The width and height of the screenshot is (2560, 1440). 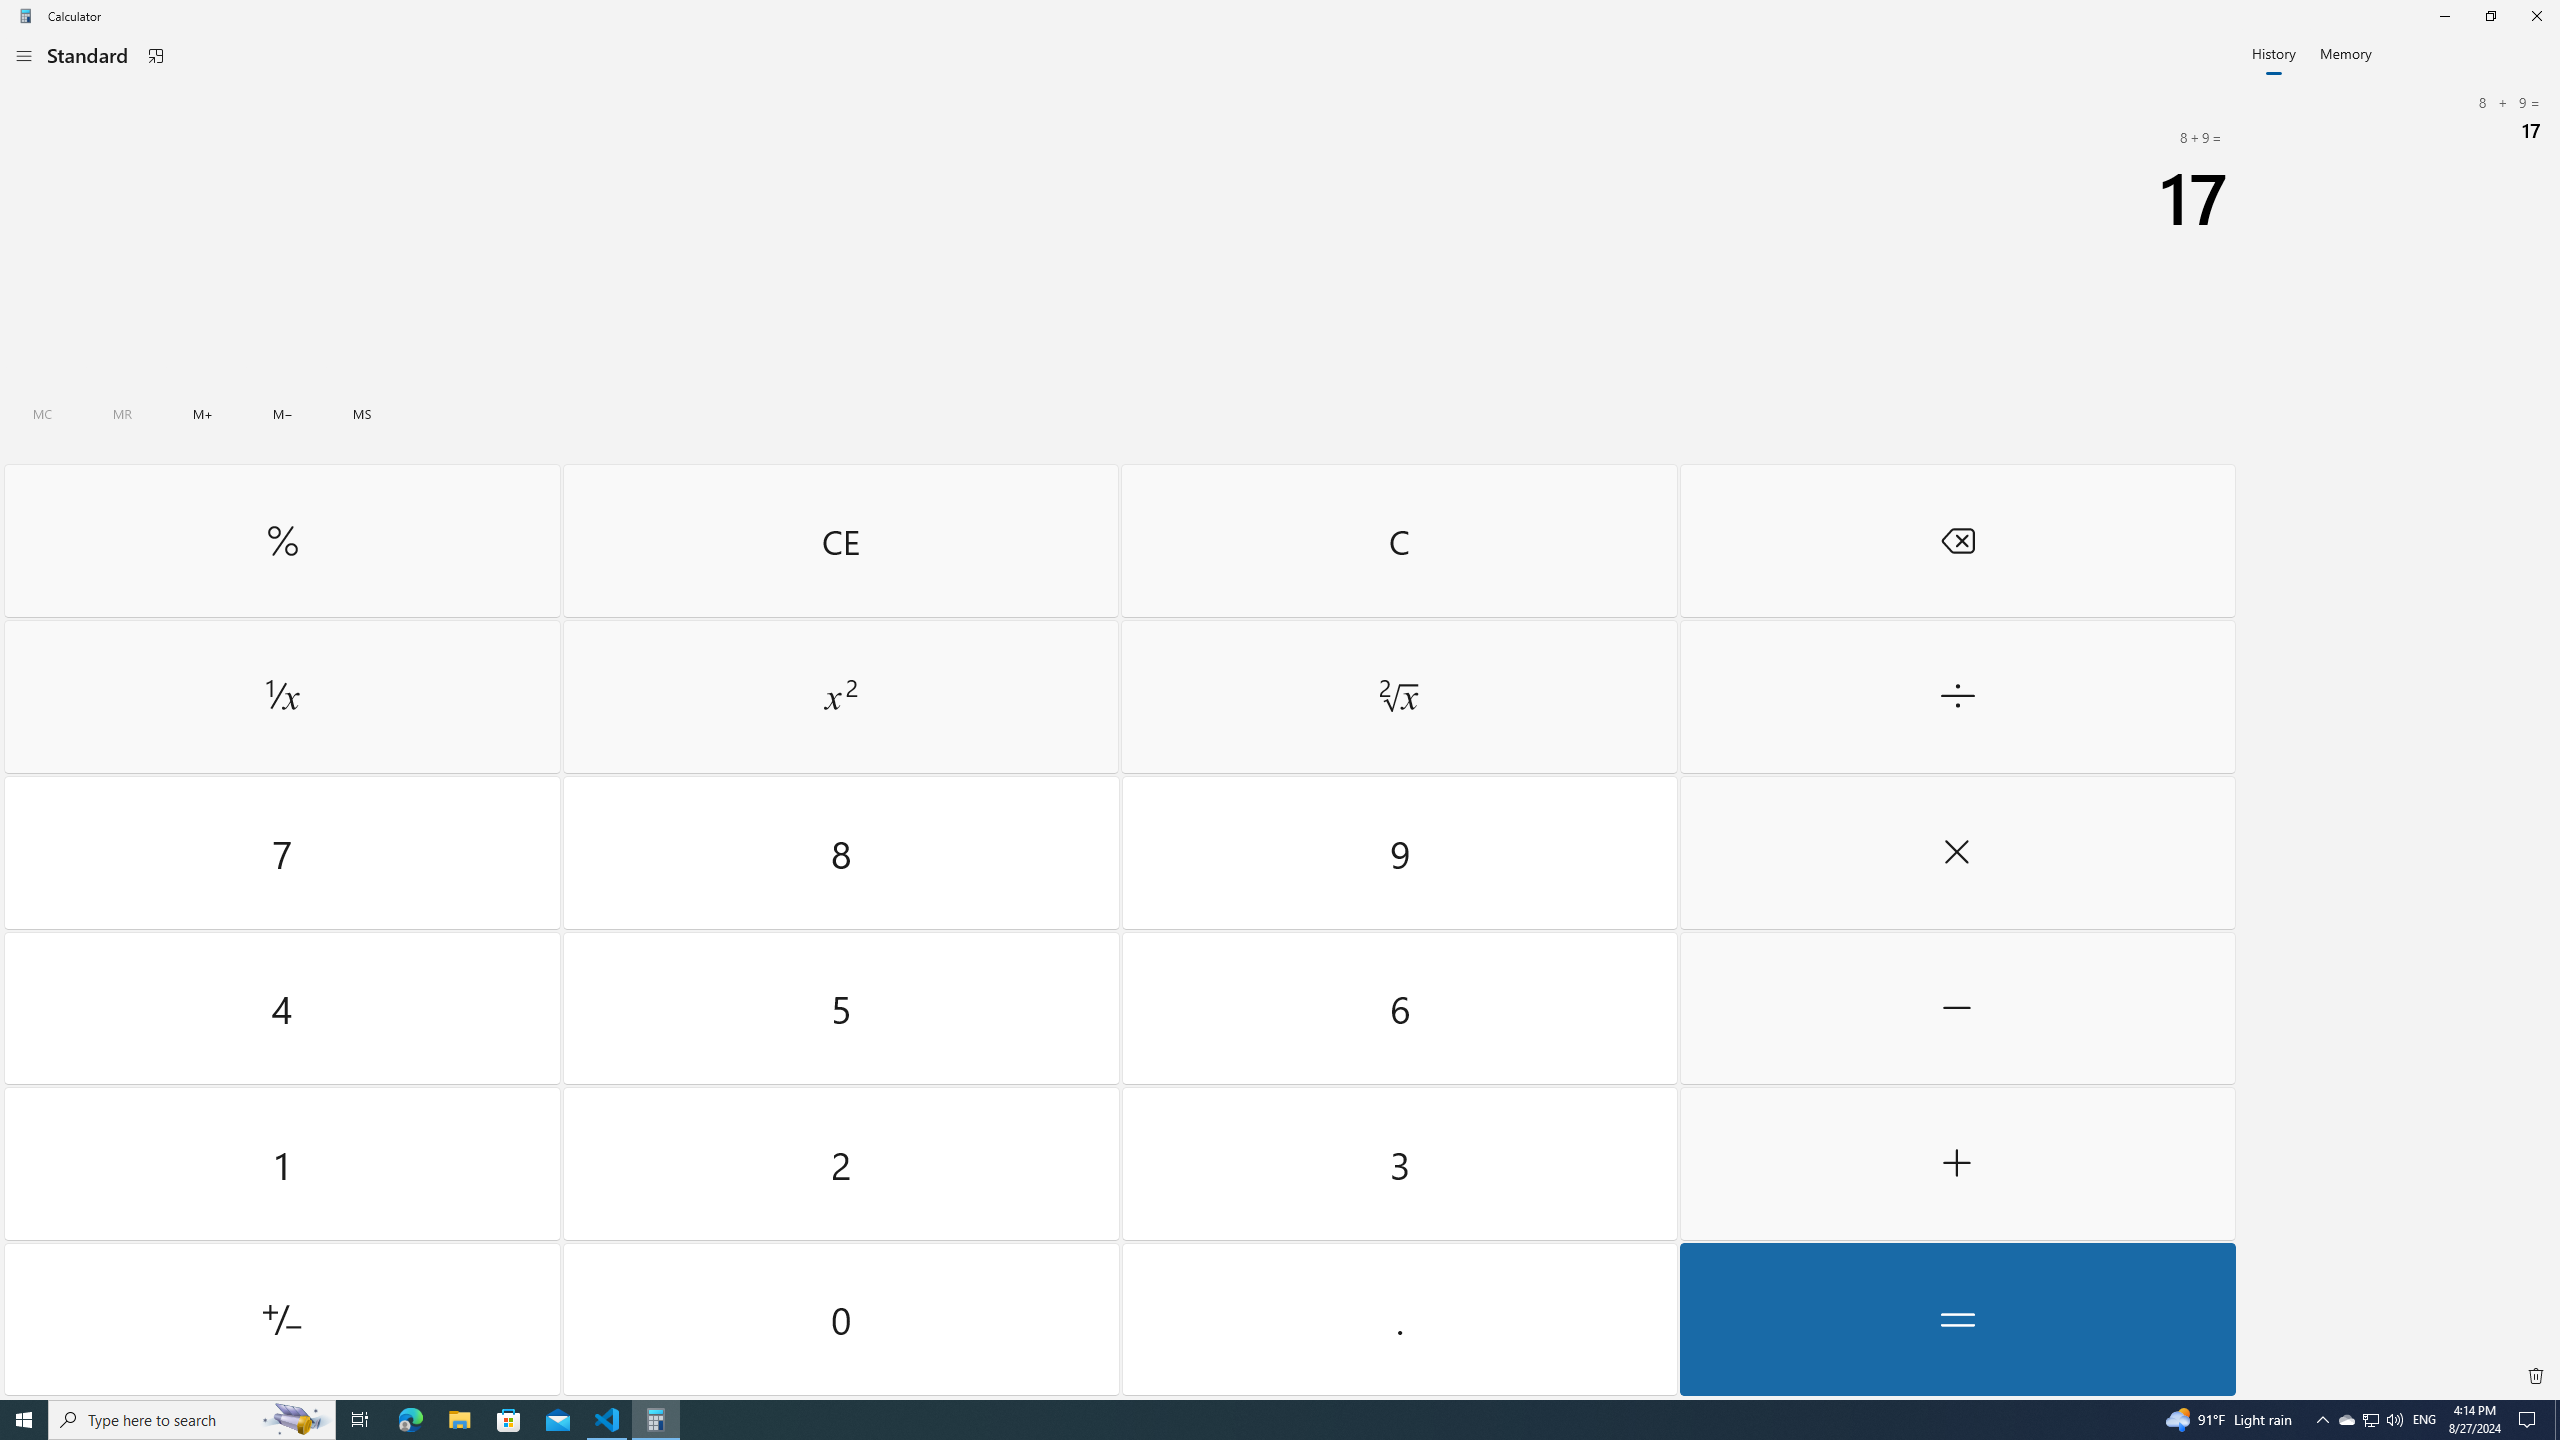 What do you see at coordinates (608, 1420) in the screenshot?
I see `Visual Studio Code - 1 running window` at bounding box center [608, 1420].